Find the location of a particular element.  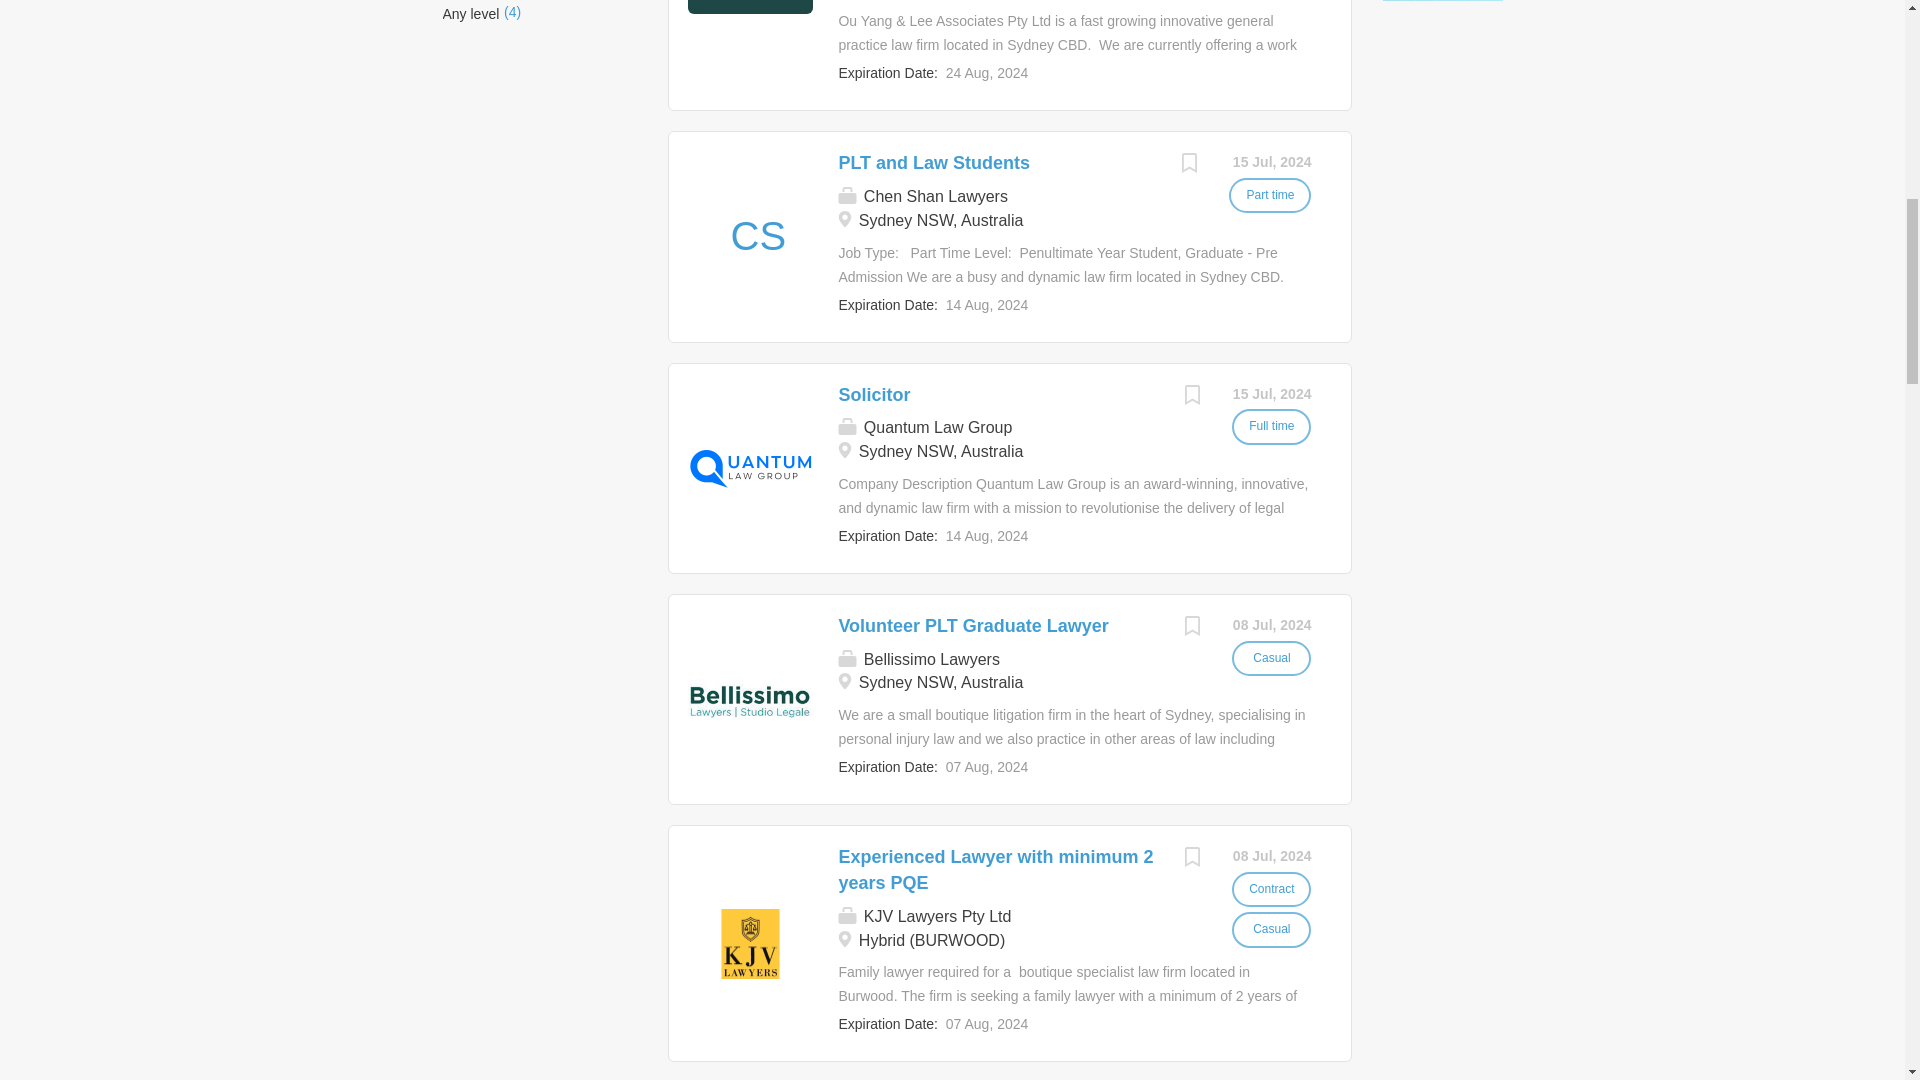

Chen Shan Lawyers is located at coordinates (757, 236).